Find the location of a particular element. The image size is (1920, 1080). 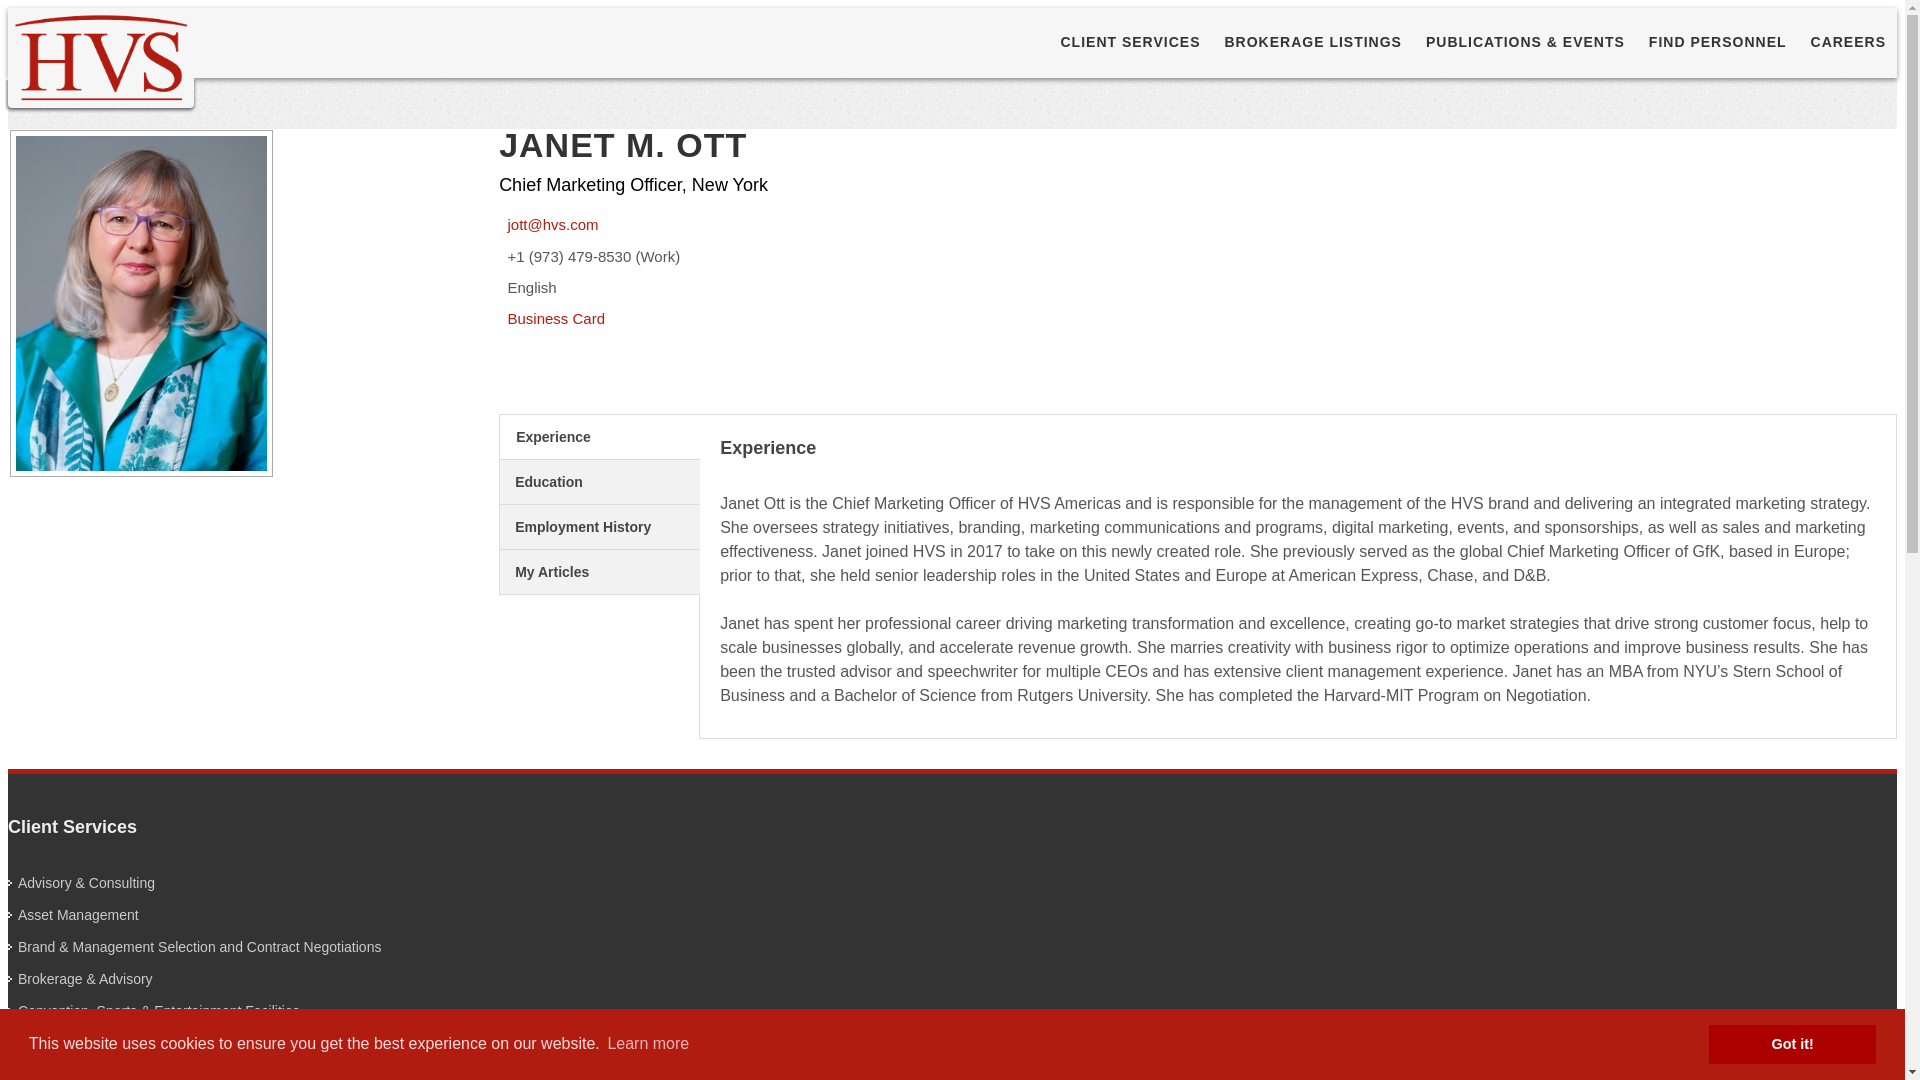

Experience is located at coordinates (600, 436).